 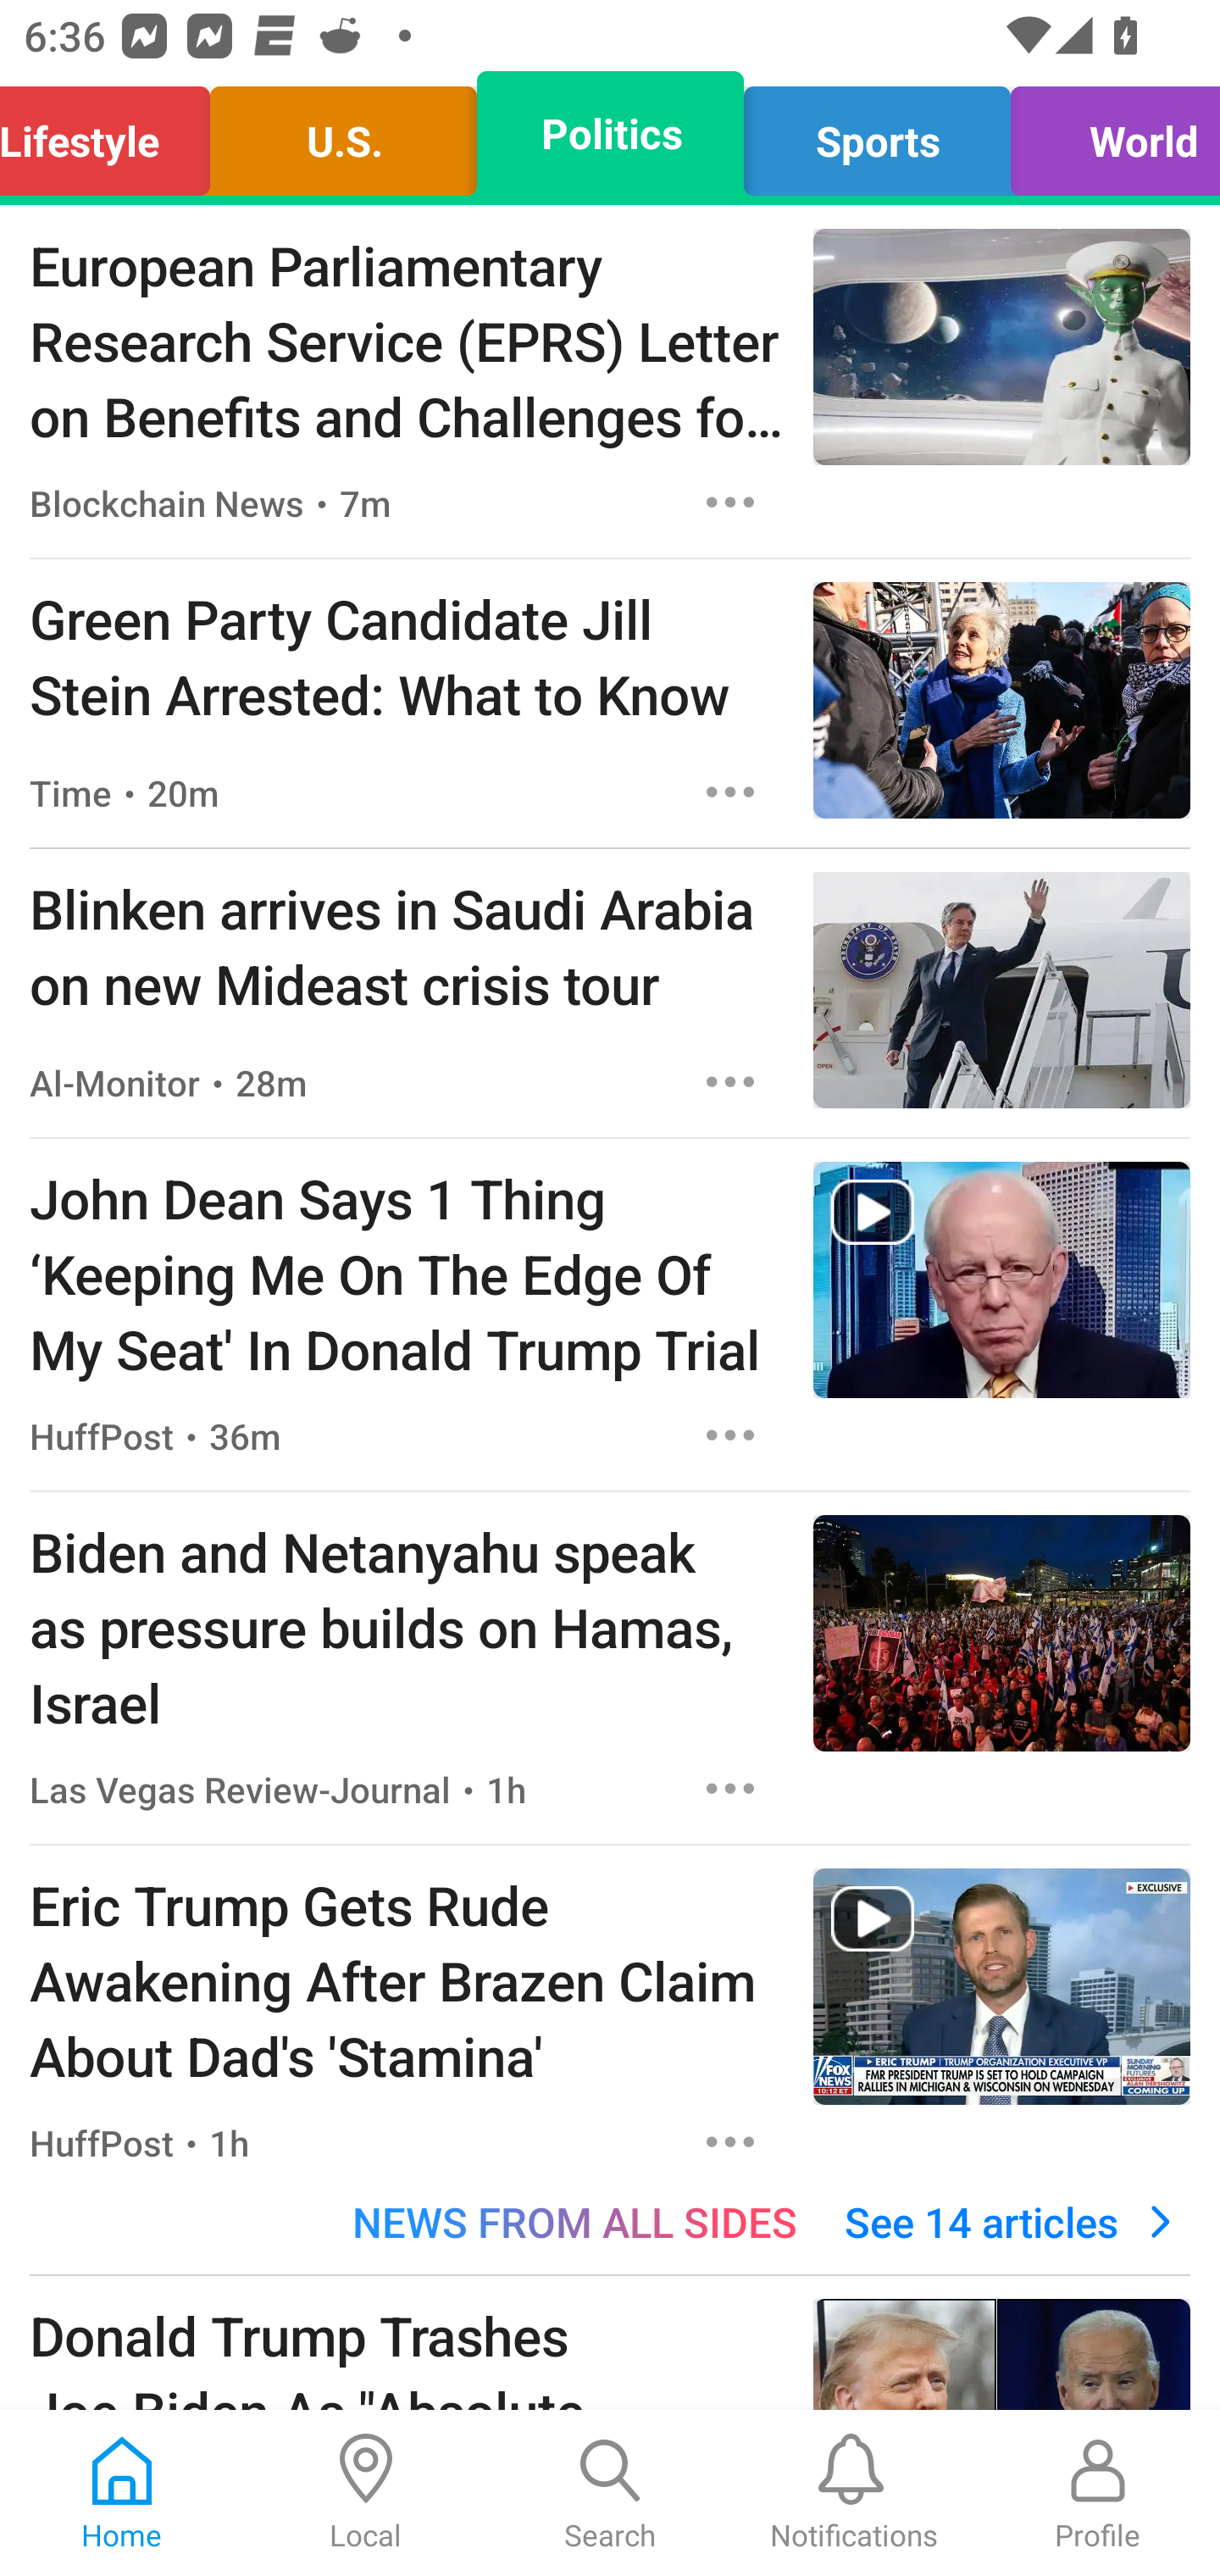 I want to click on Options, so click(x=730, y=1081).